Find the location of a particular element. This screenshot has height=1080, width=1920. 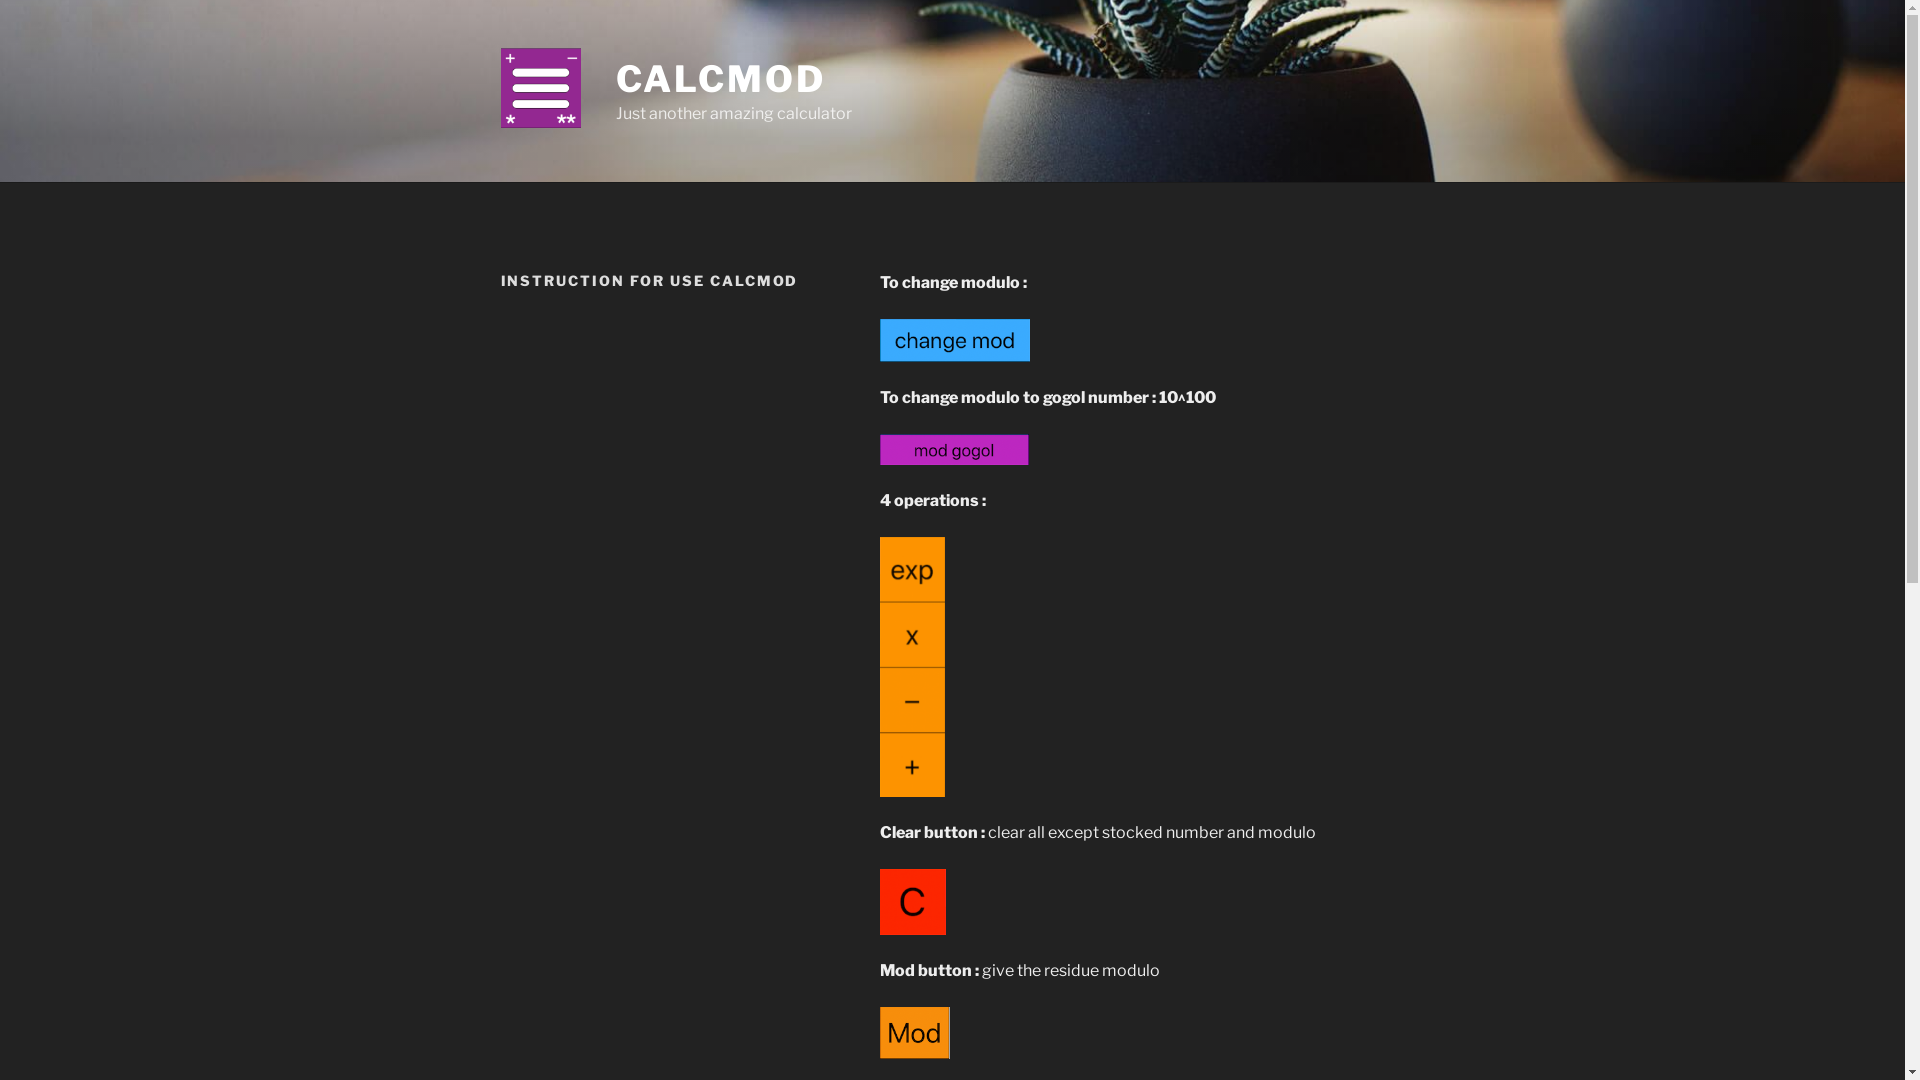

CALCMOD is located at coordinates (721, 79).